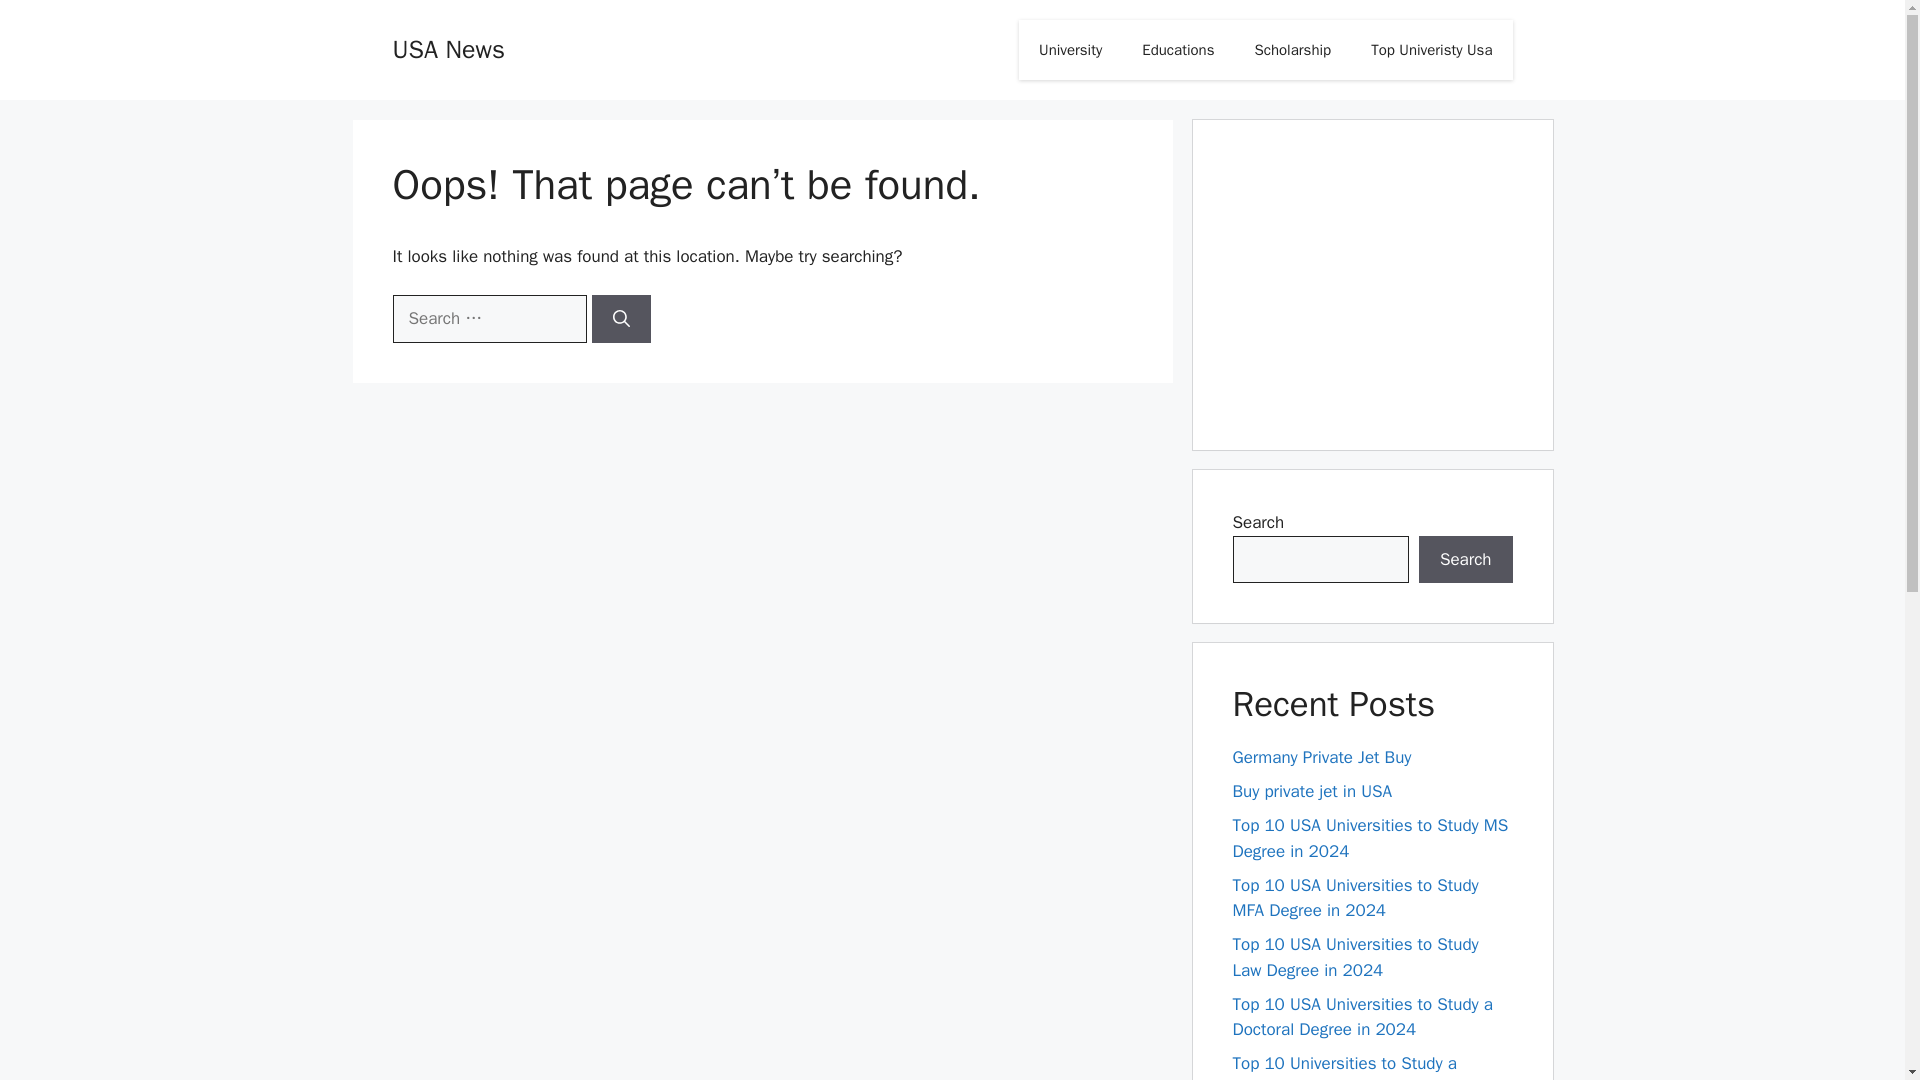  Describe the element at coordinates (1178, 50) in the screenshot. I see `Educations` at that location.